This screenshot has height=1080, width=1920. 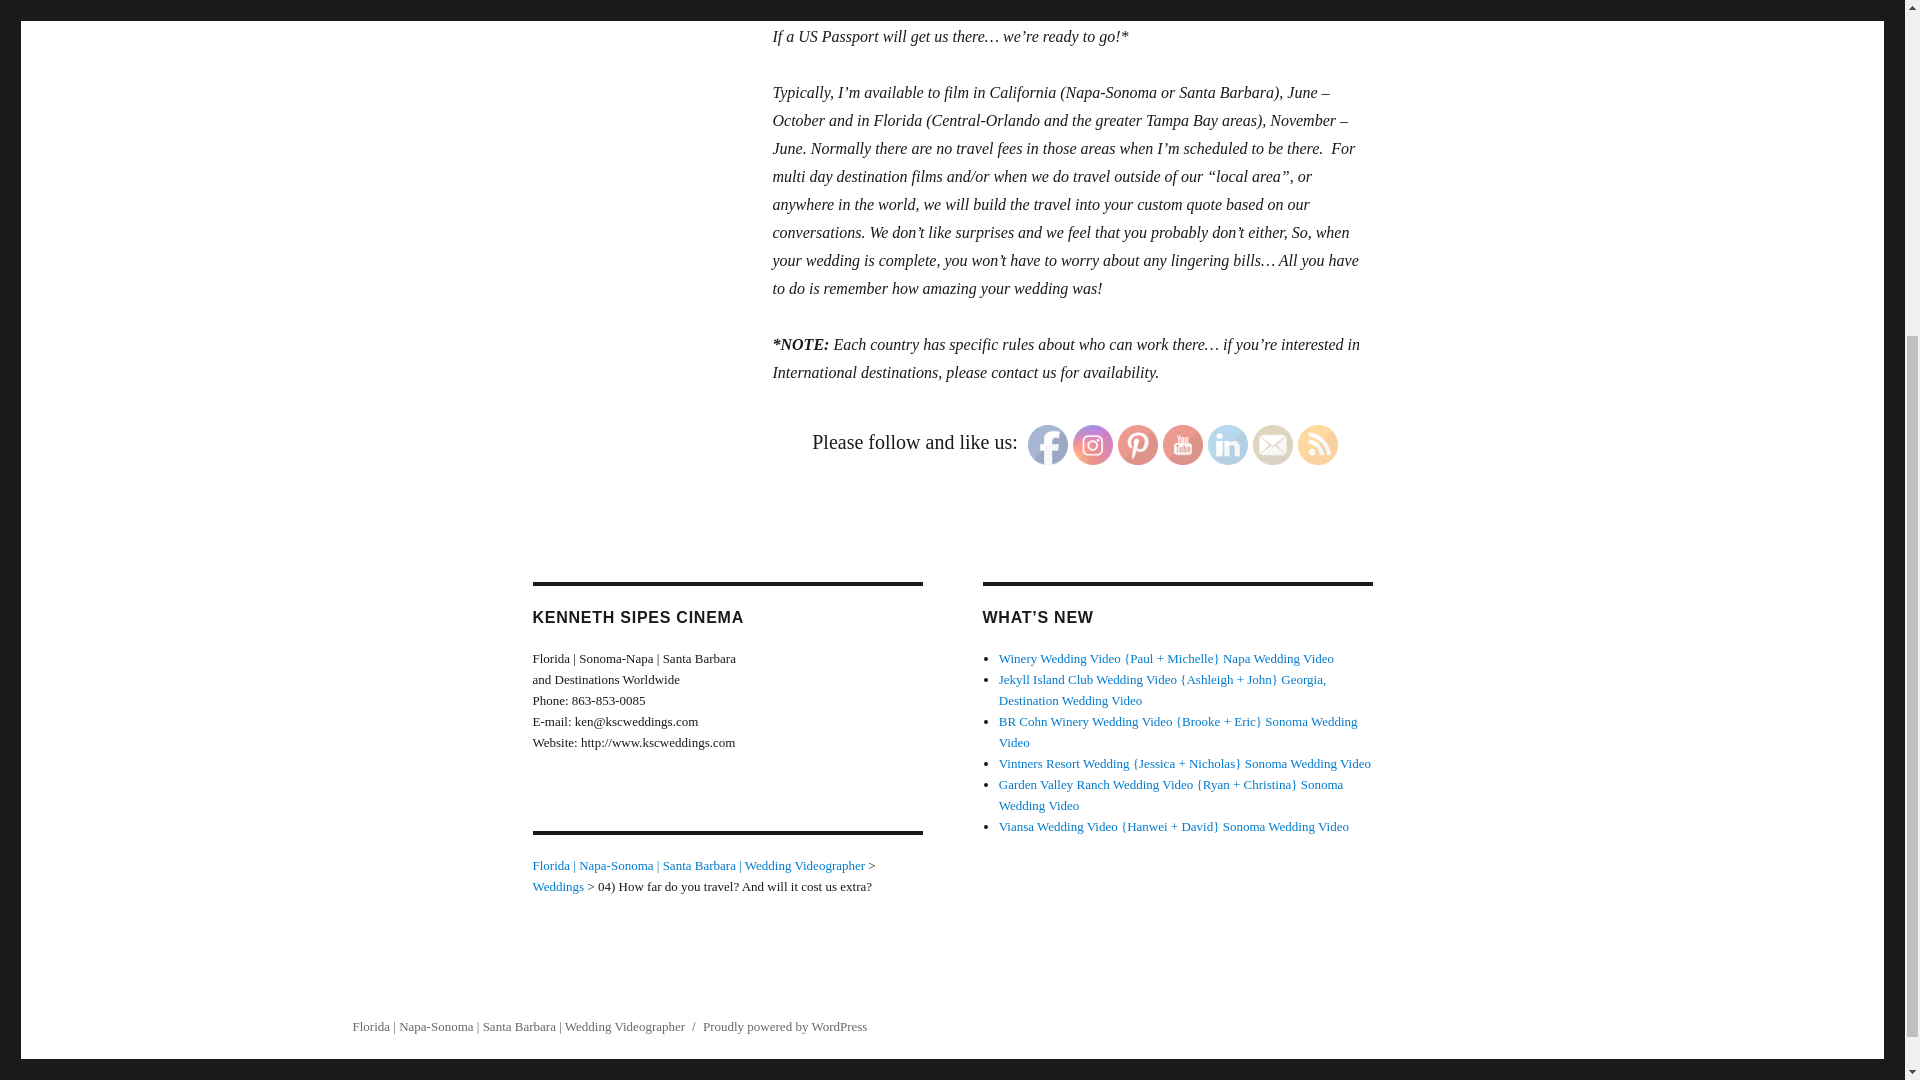 I want to click on Proudly powered by WordPress, so click(x=784, y=1026).